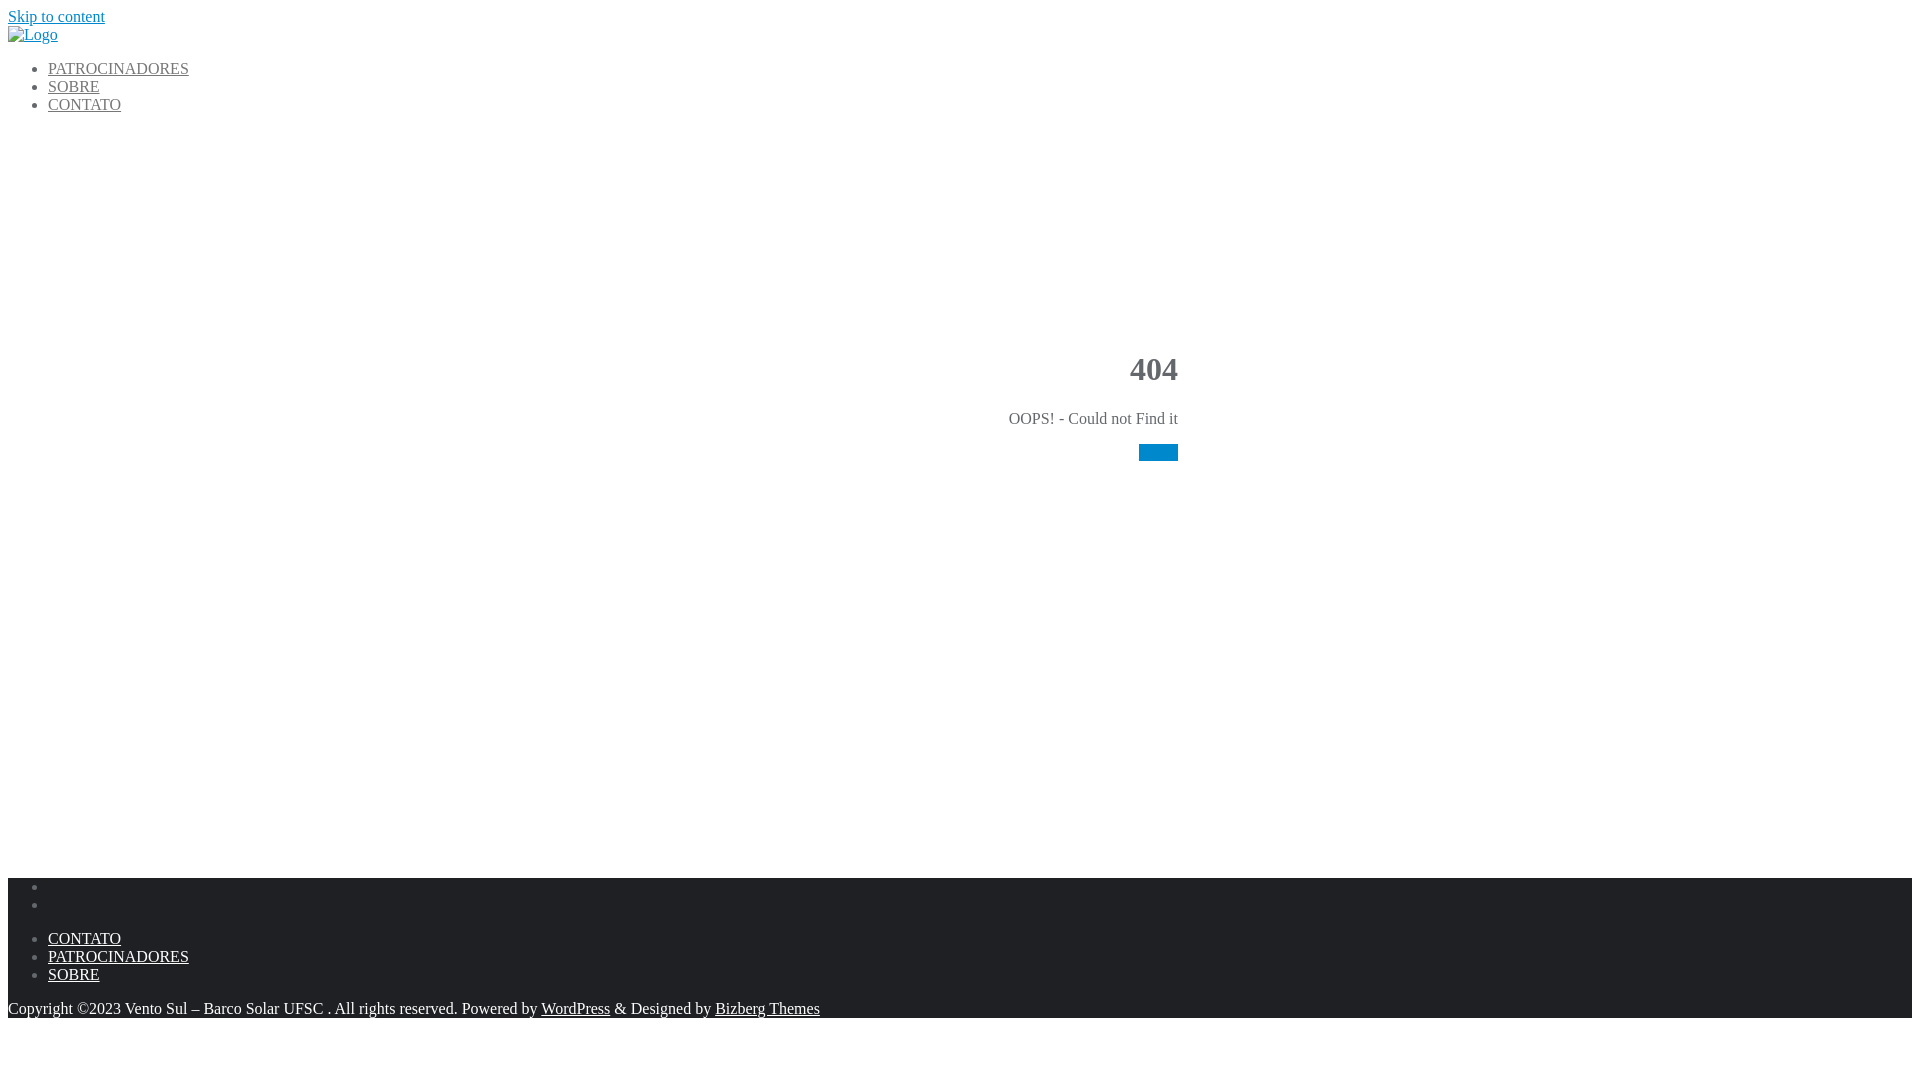  I want to click on CONTATO, so click(84, 938).